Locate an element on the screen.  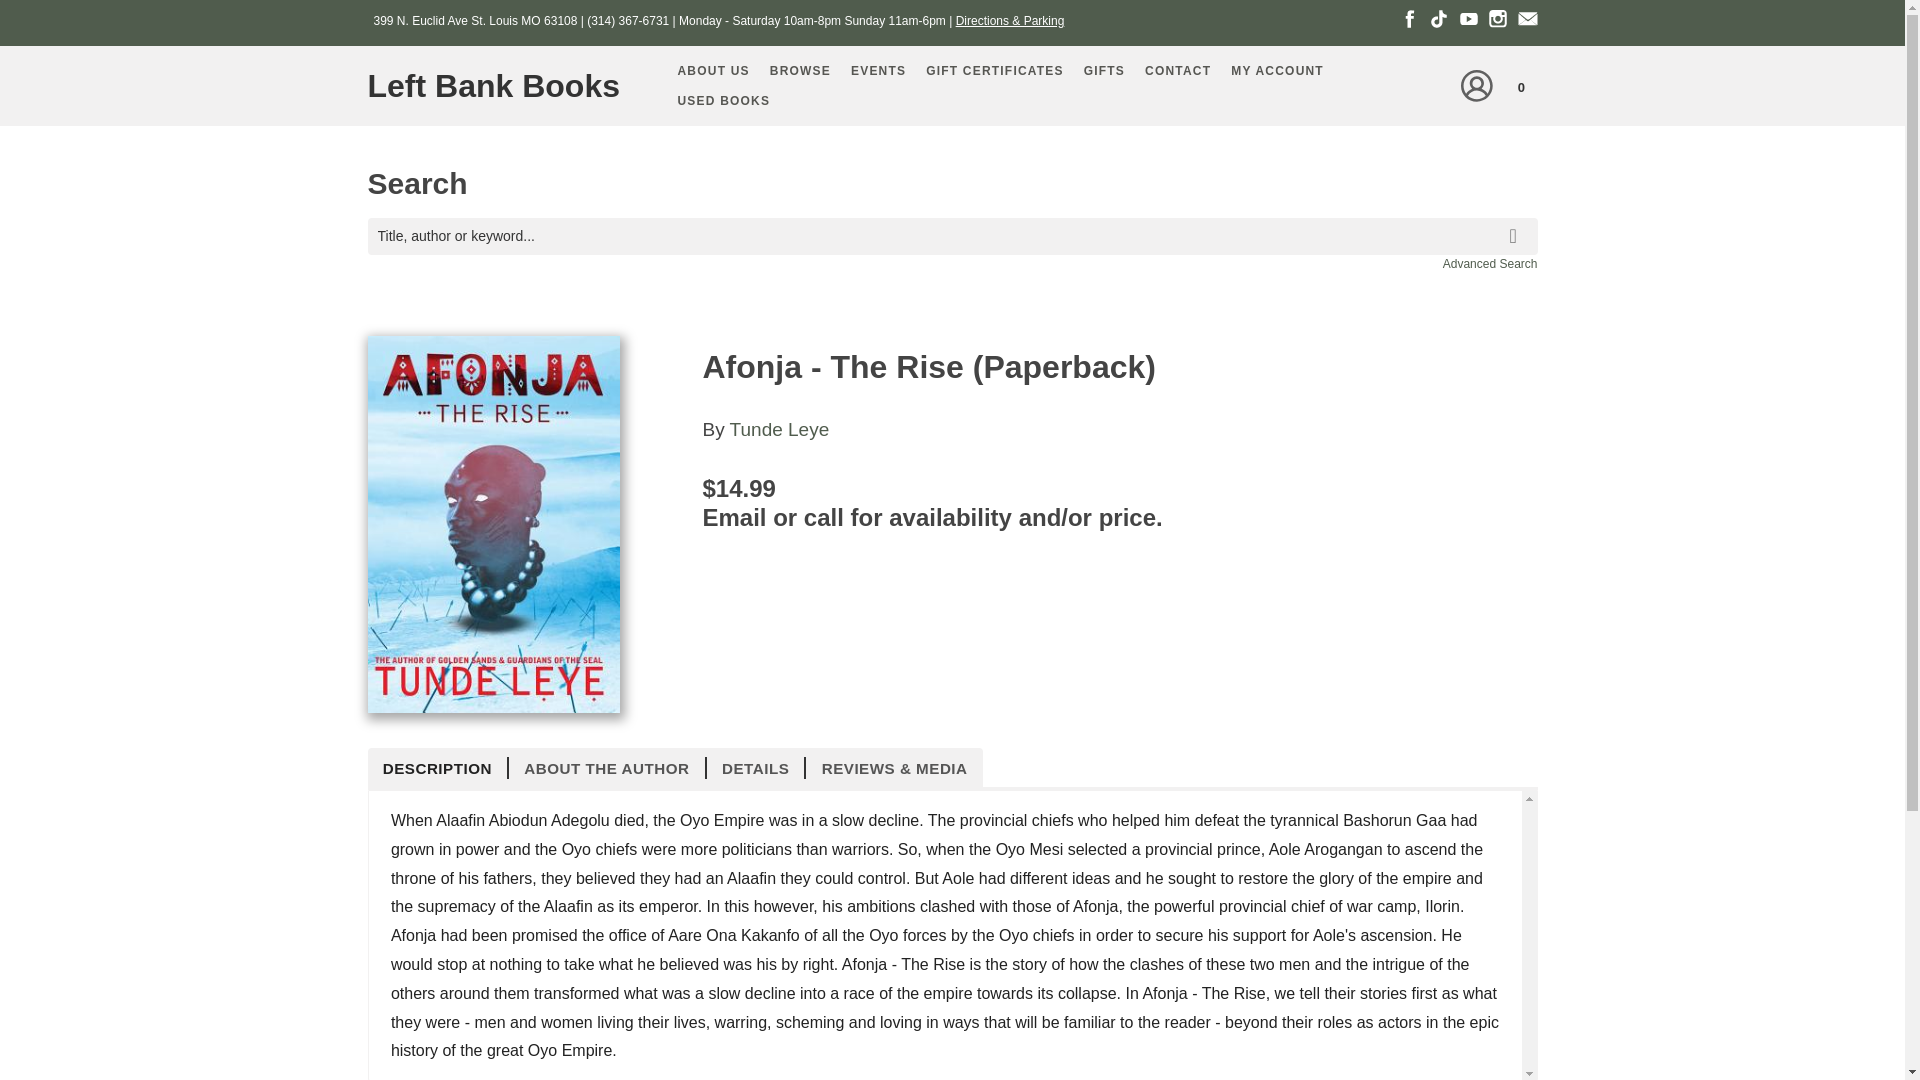
T-Shirts, Gifts and More is located at coordinates (1104, 71).